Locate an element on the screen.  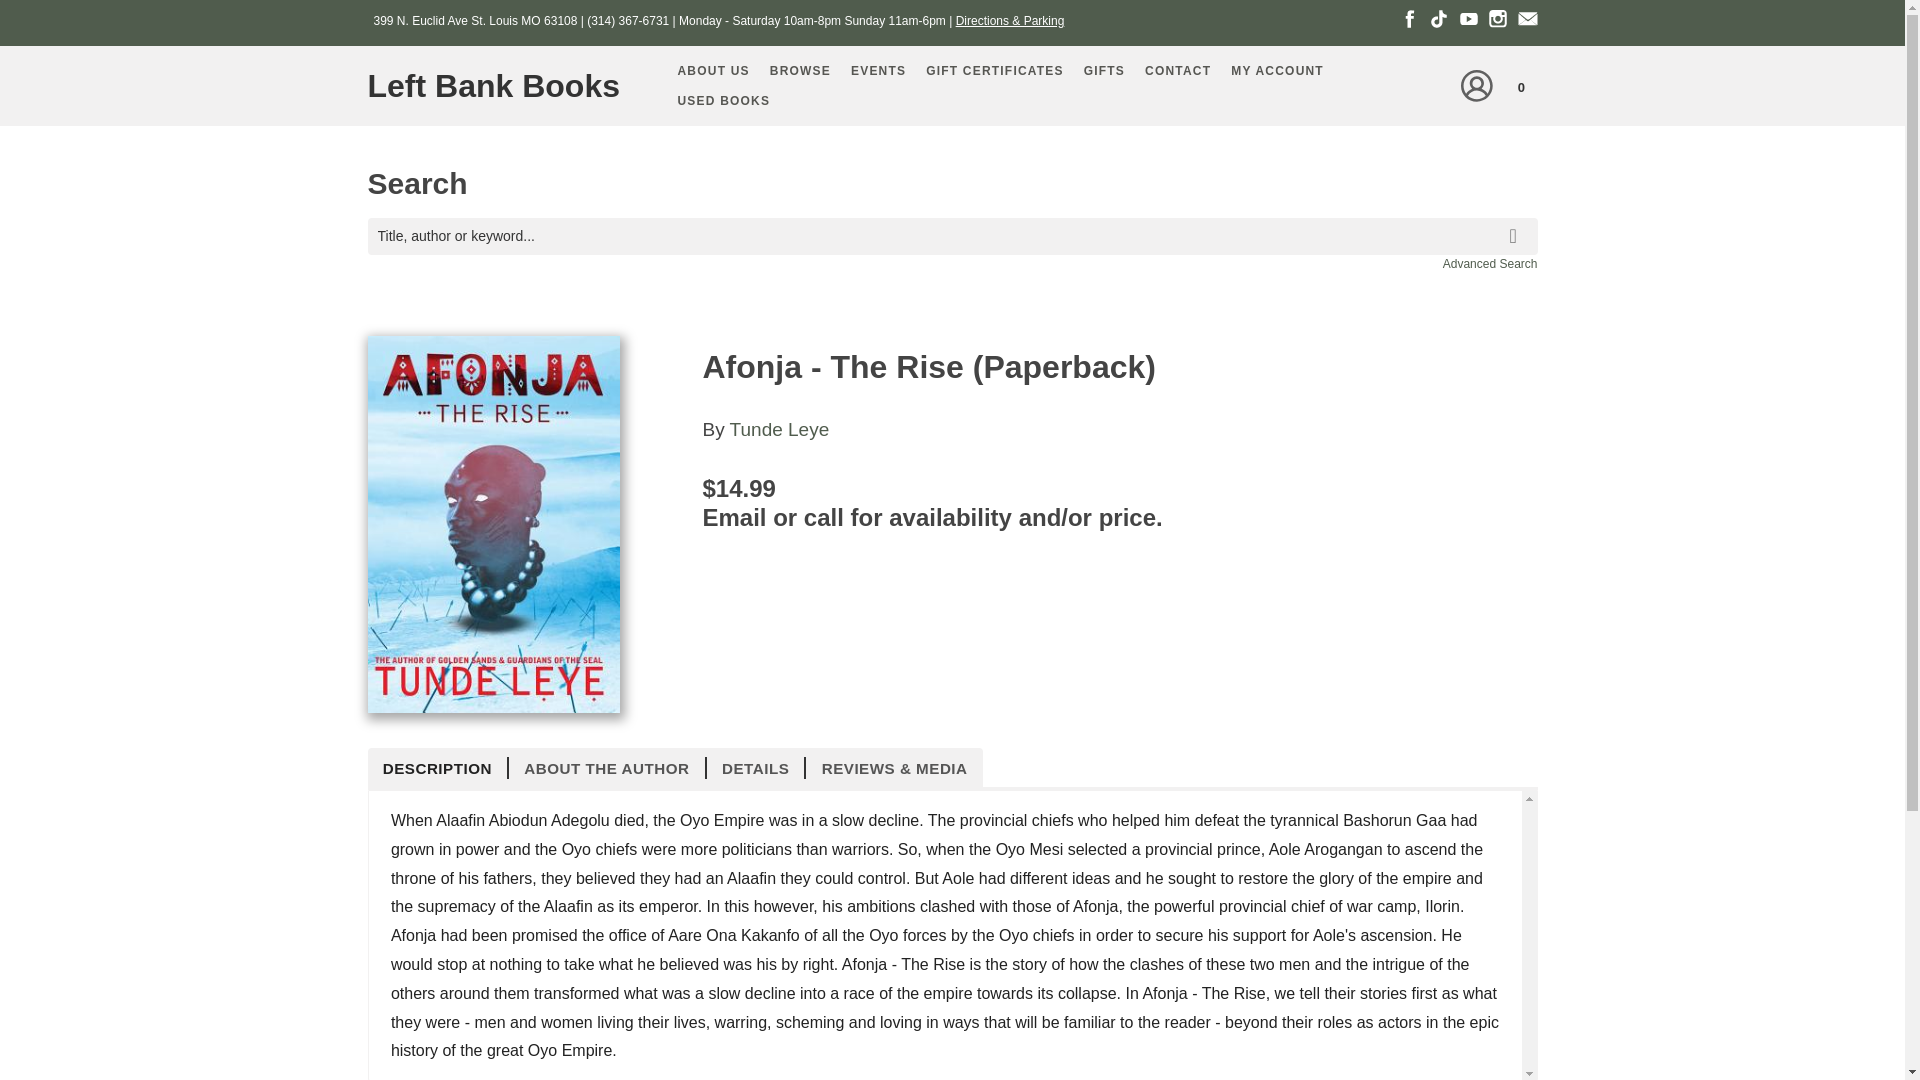
T-Shirts, Gifts and More is located at coordinates (1104, 71).